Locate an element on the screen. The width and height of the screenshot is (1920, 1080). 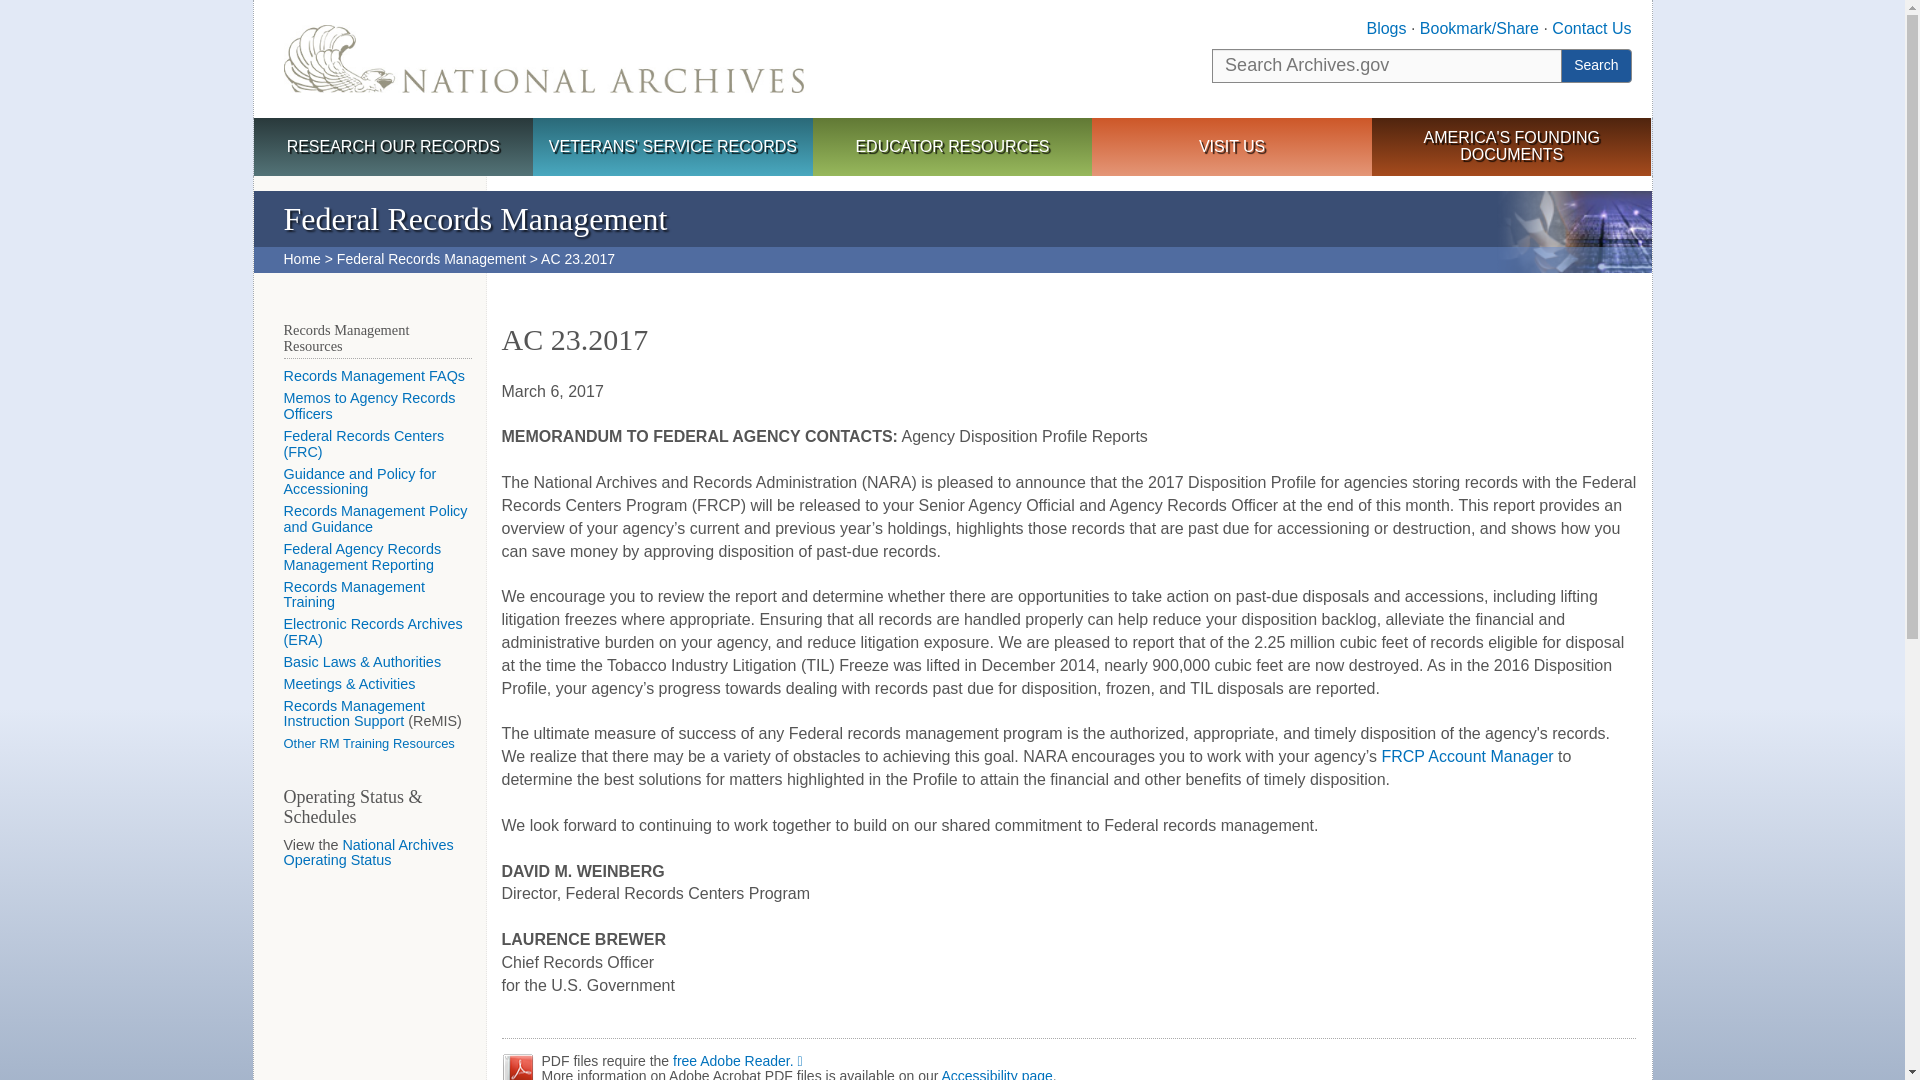
AMERICA'S FOUNDING DOCUMENTS is located at coordinates (1512, 146).